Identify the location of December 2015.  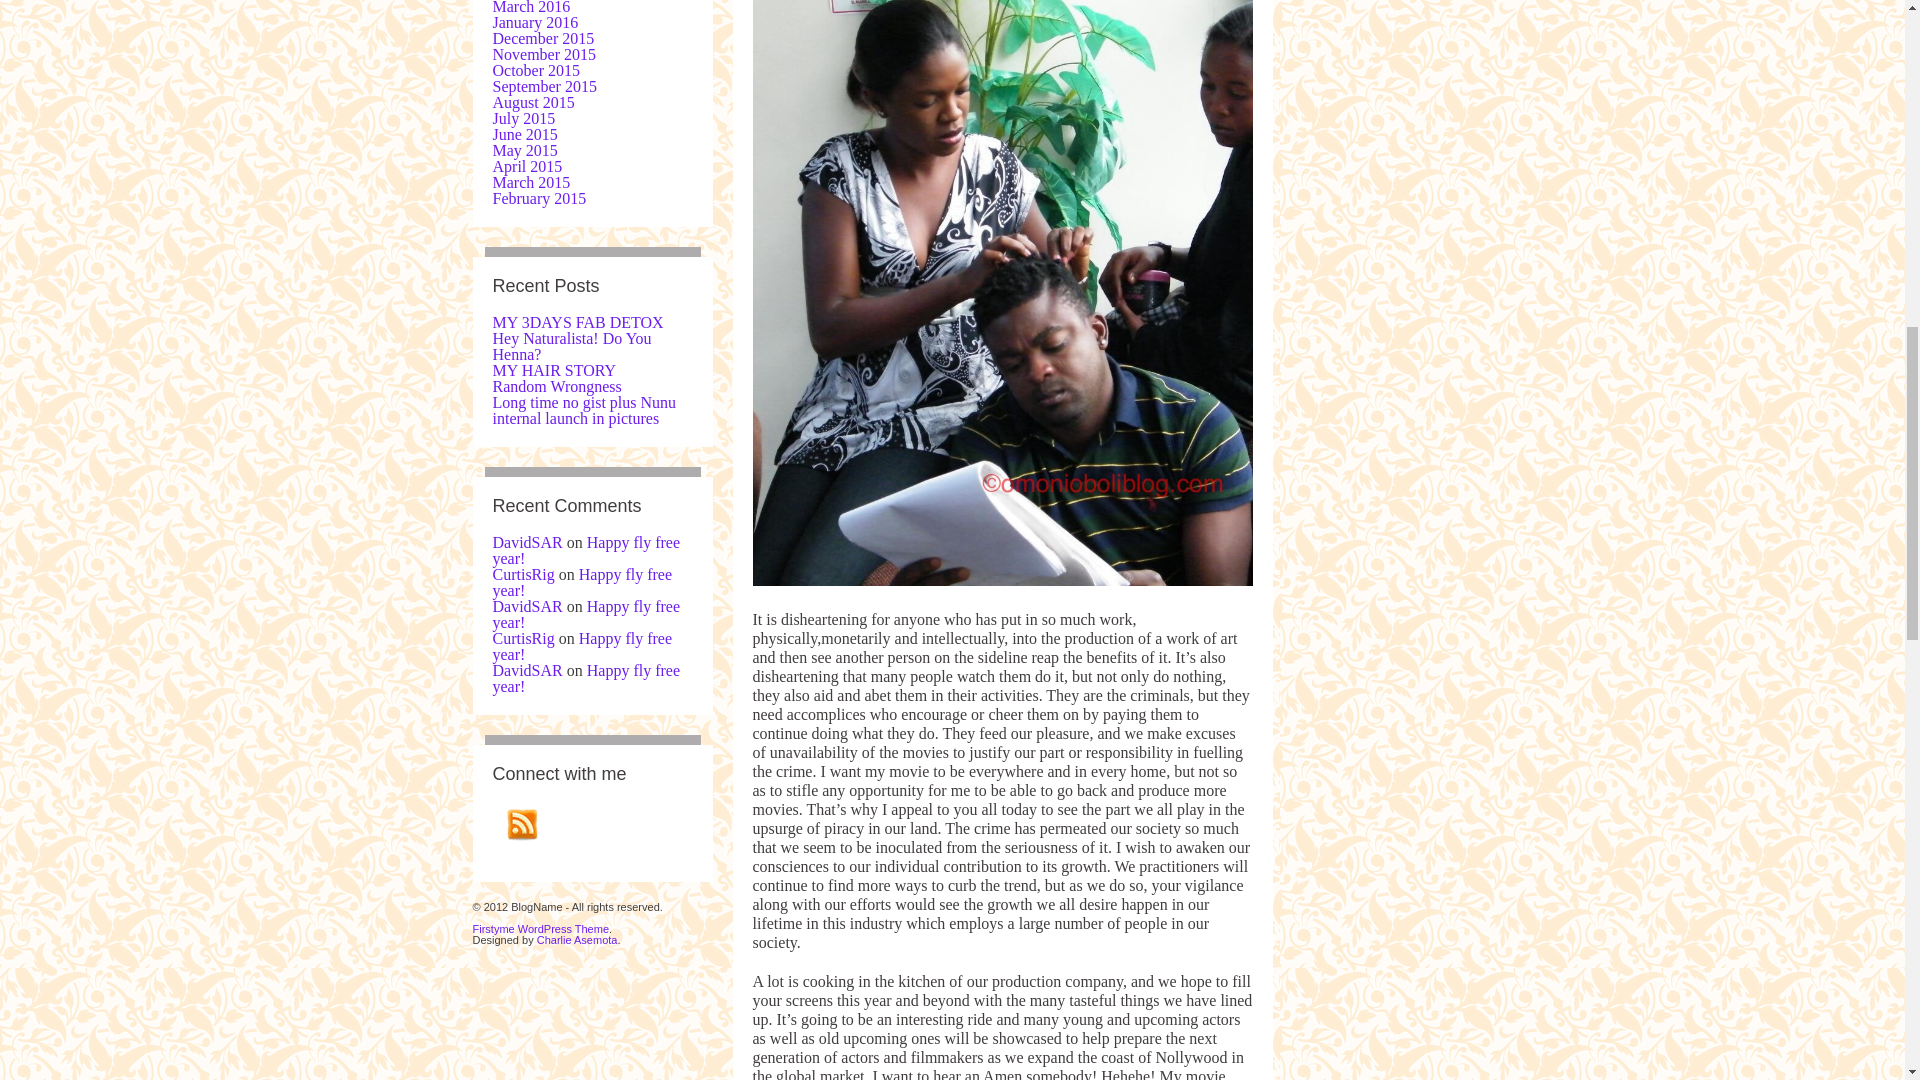
(542, 38).